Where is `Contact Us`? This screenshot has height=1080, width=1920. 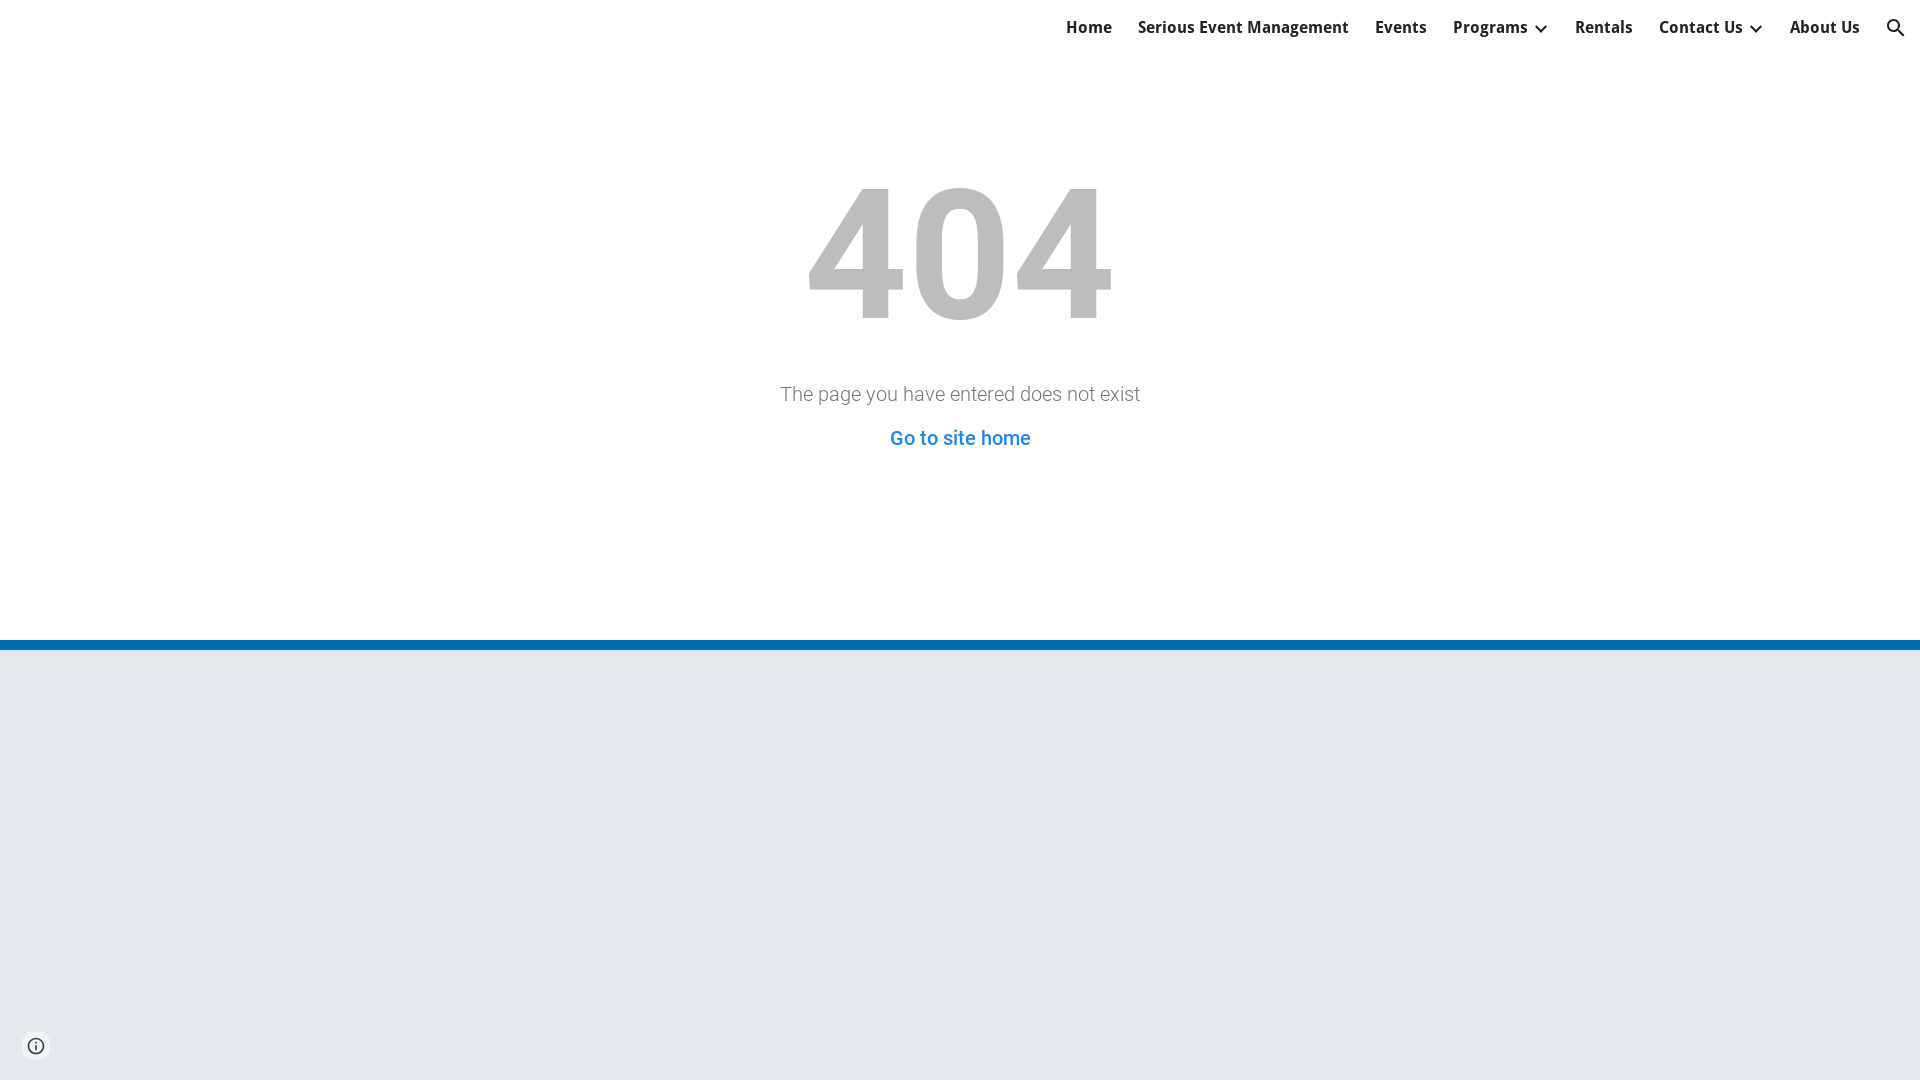
Contact Us is located at coordinates (1701, 28).